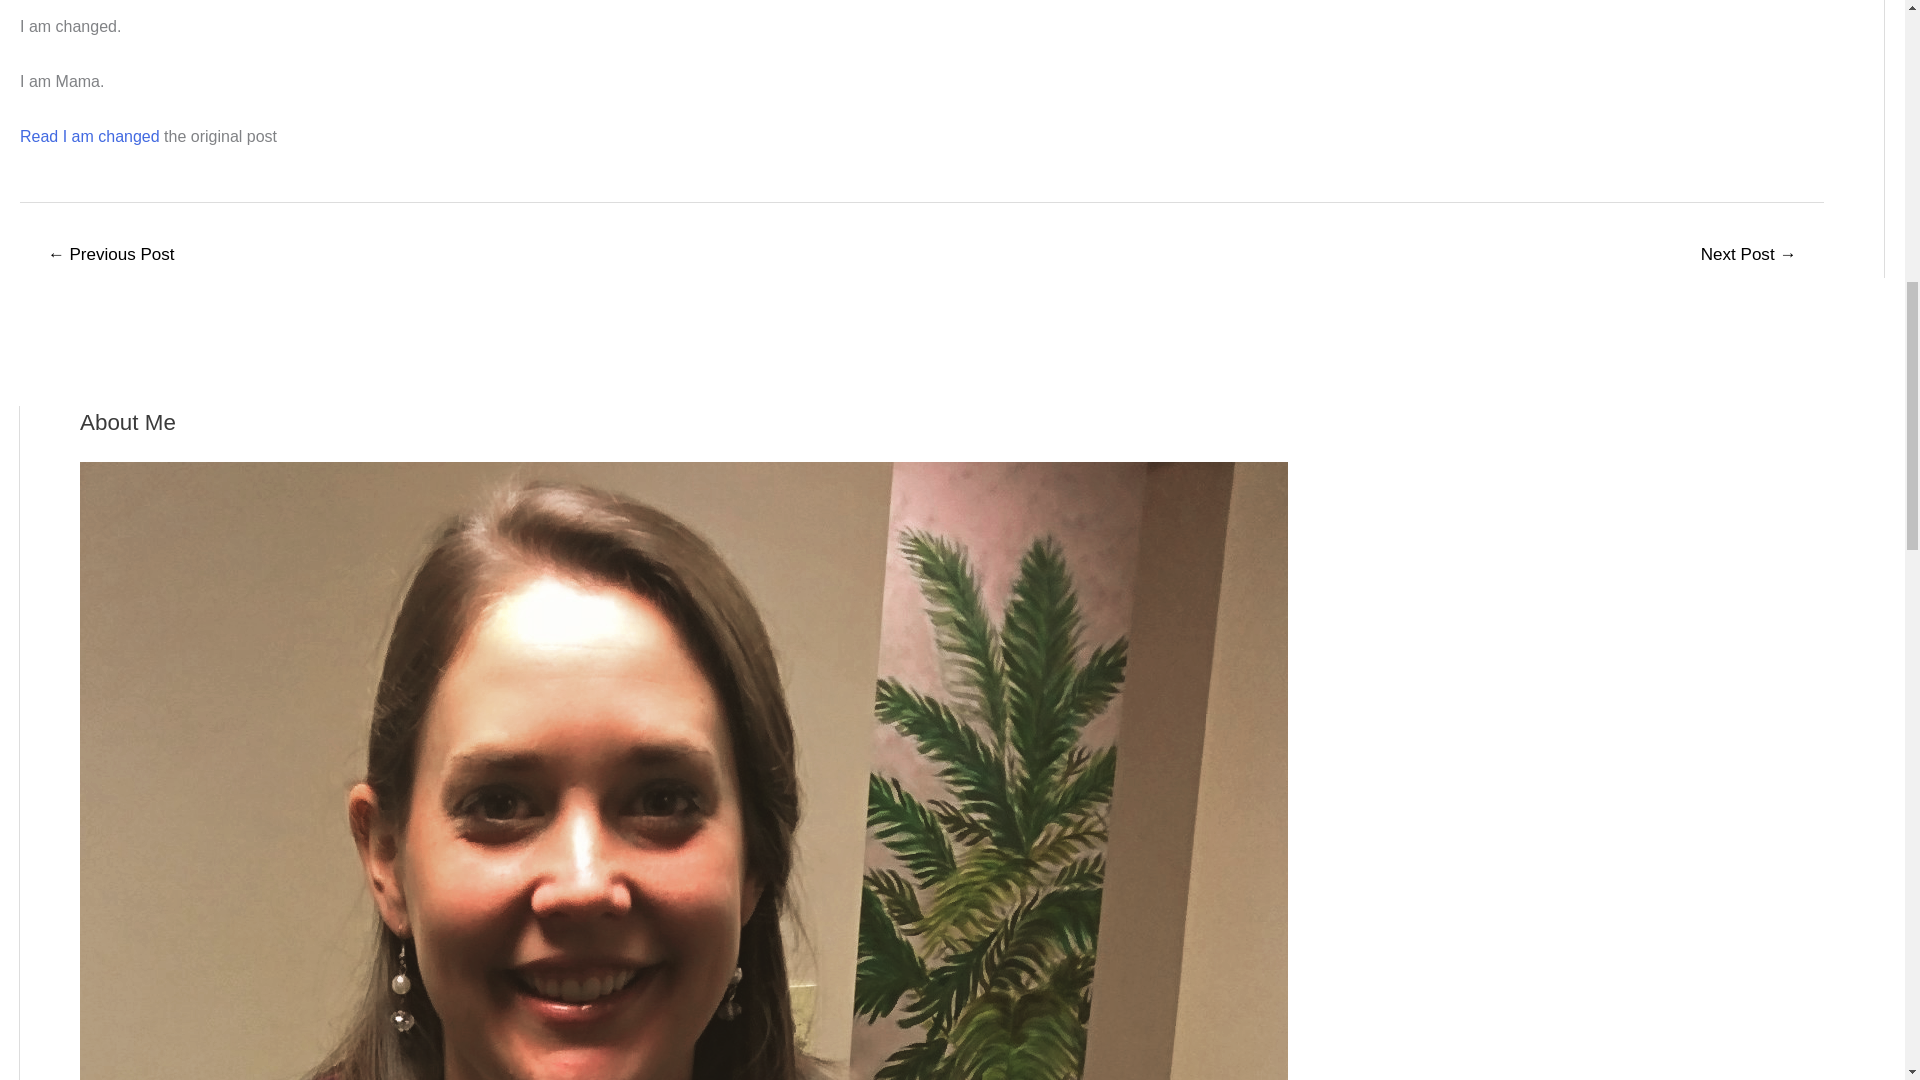  Describe the element at coordinates (89, 136) in the screenshot. I see `Read I am changed` at that location.